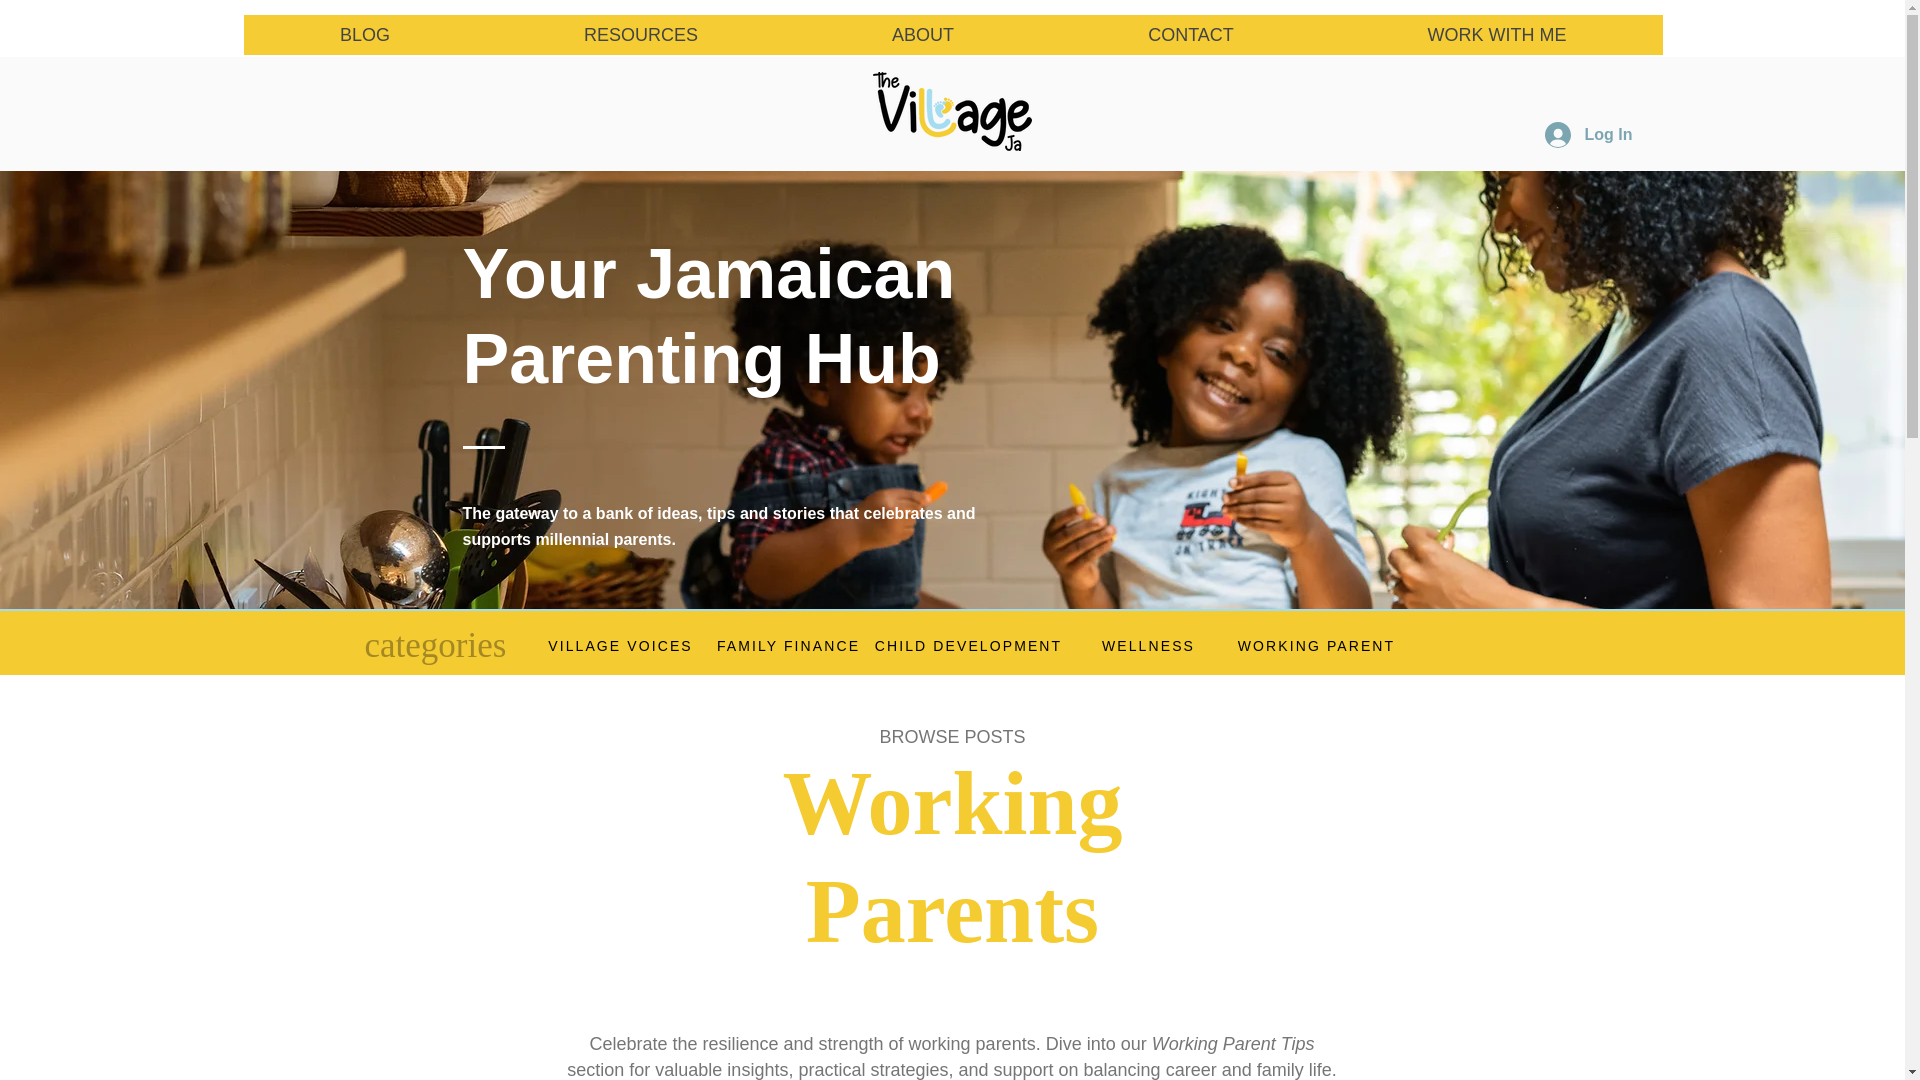 This screenshot has height=1080, width=1920. I want to click on WORKING PARENT, so click(1316, 646).